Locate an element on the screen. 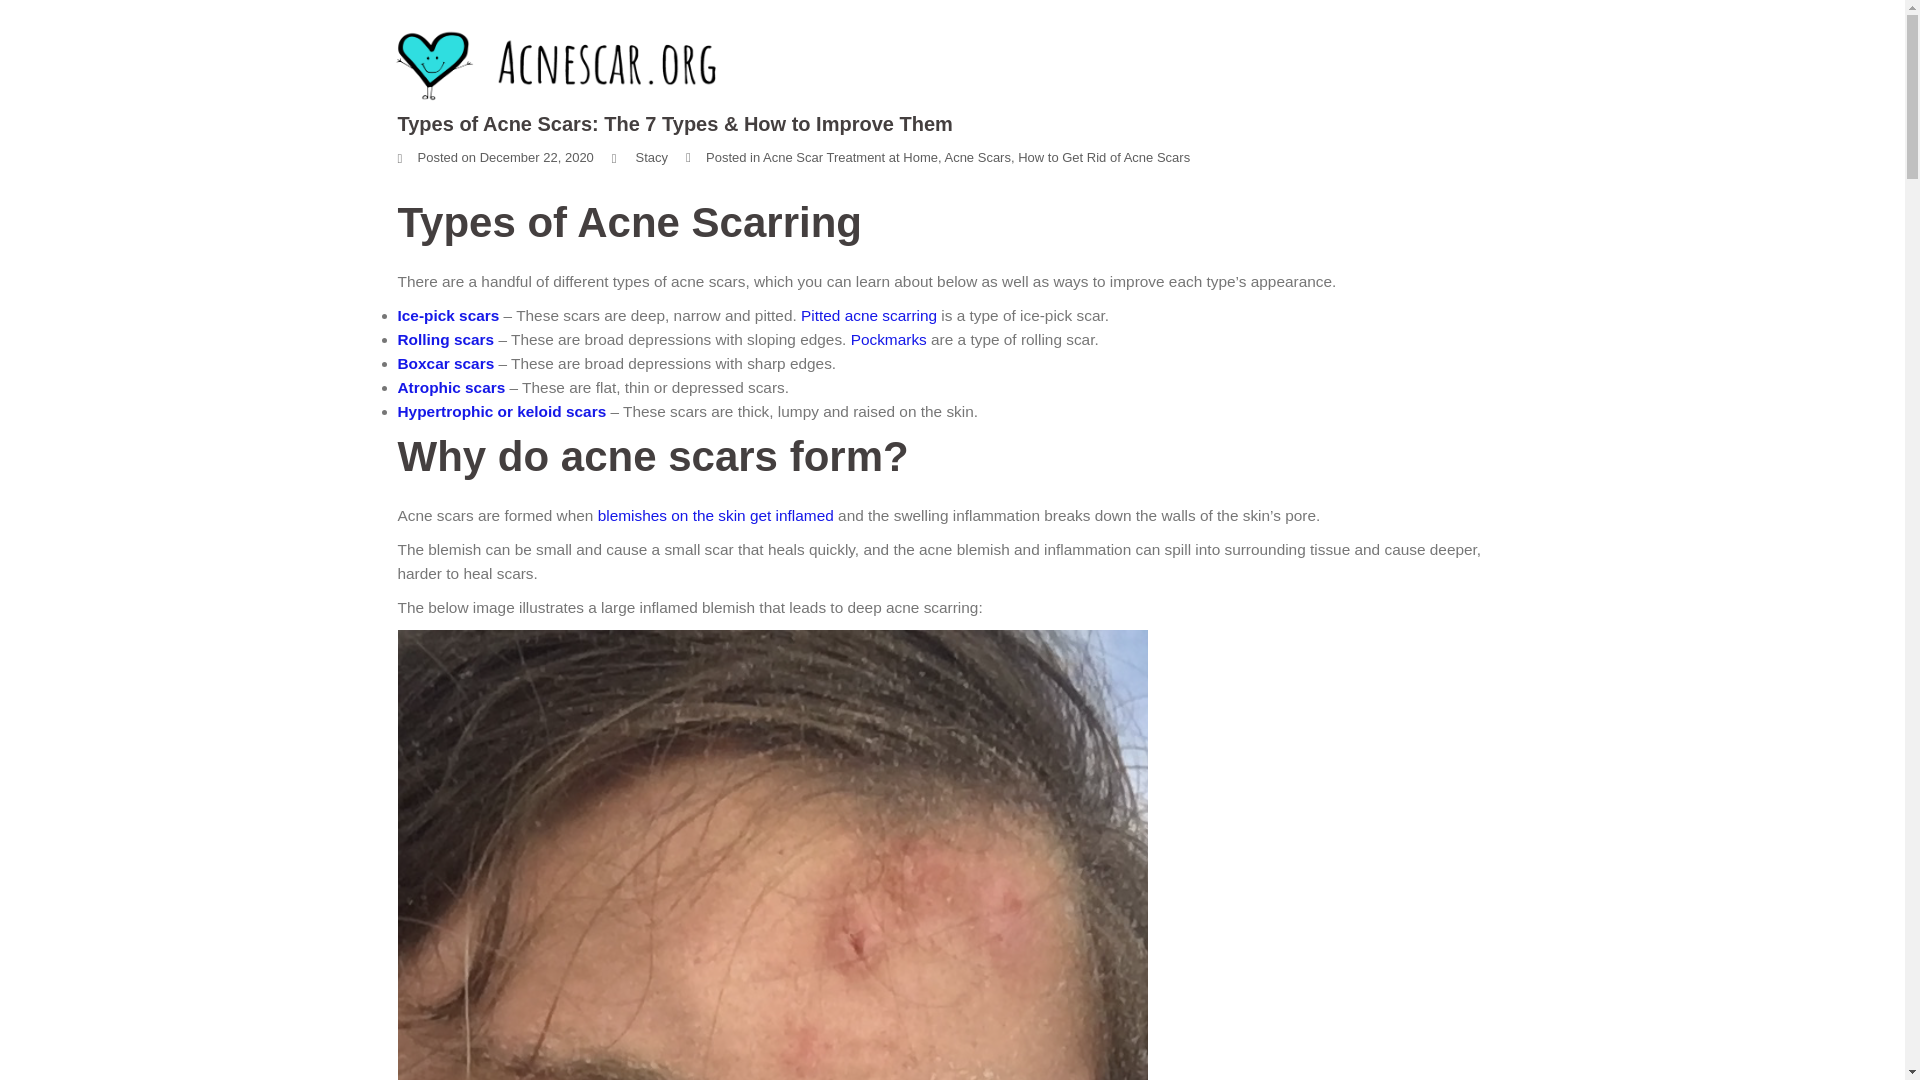 Image resolution: width=1920 pixels, height=1080 pixels. Acne Scars is located at coordinates (976, 158).